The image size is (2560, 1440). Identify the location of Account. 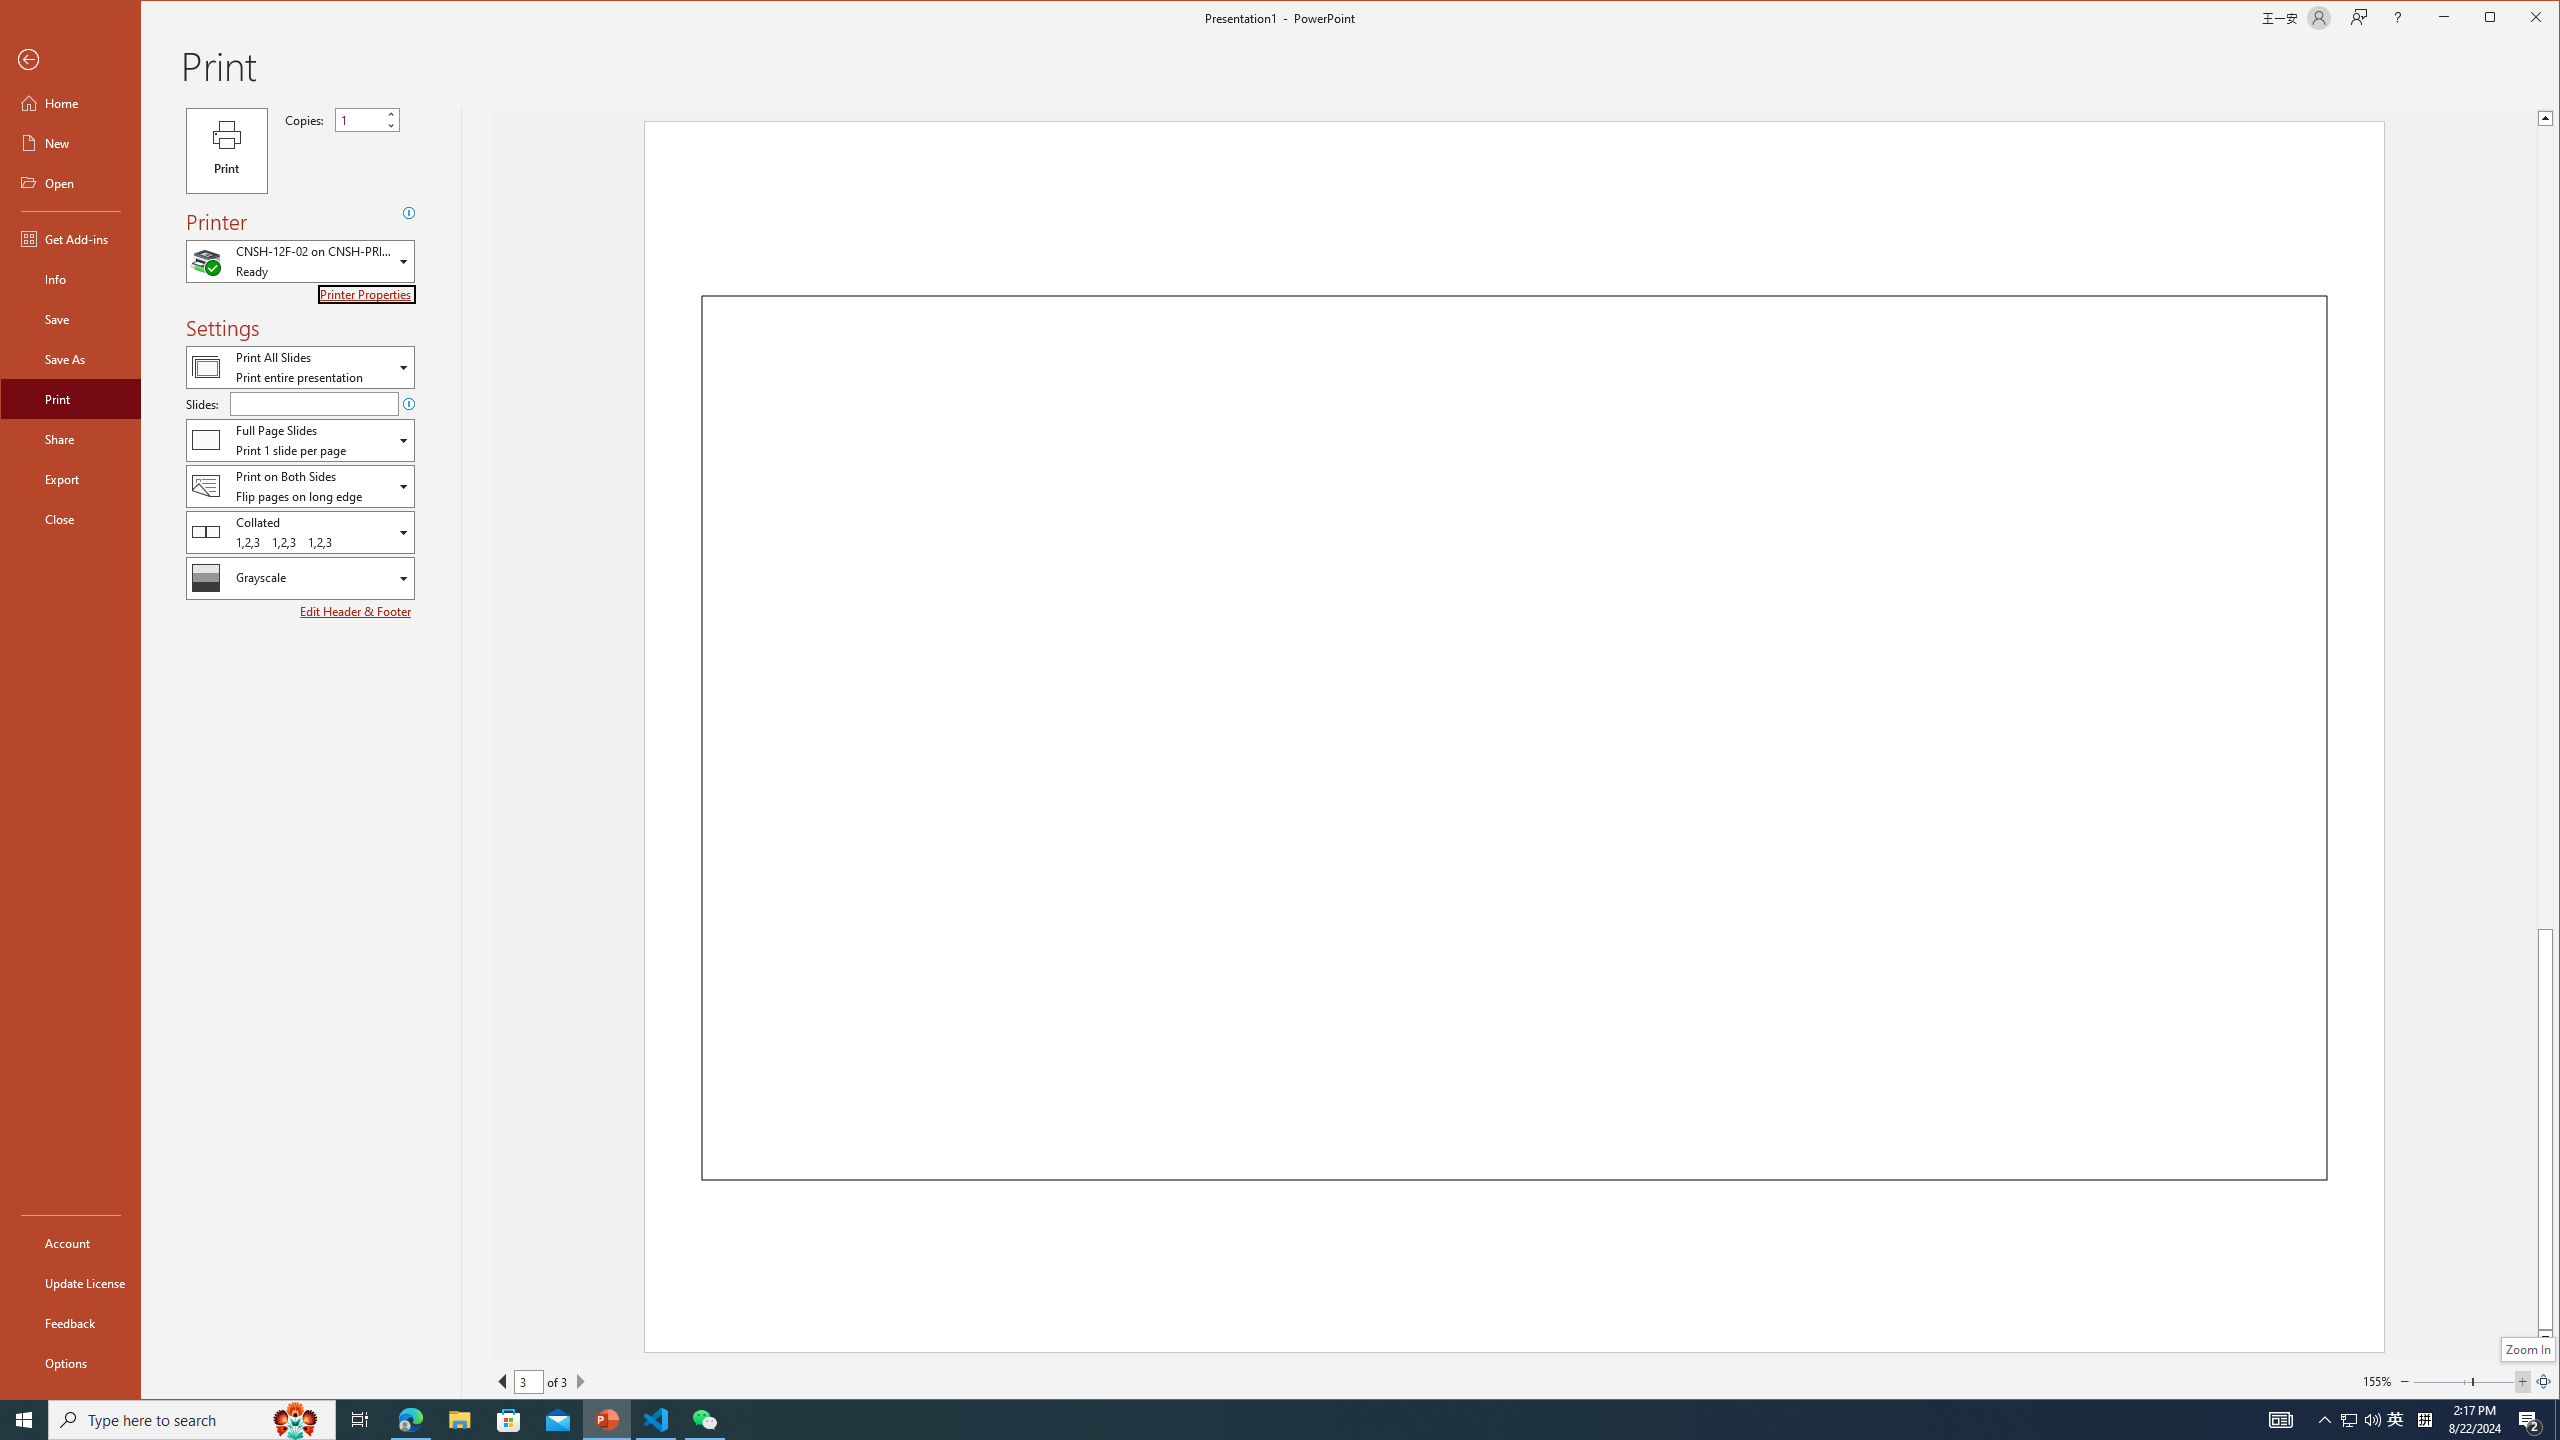
(70, 1242).